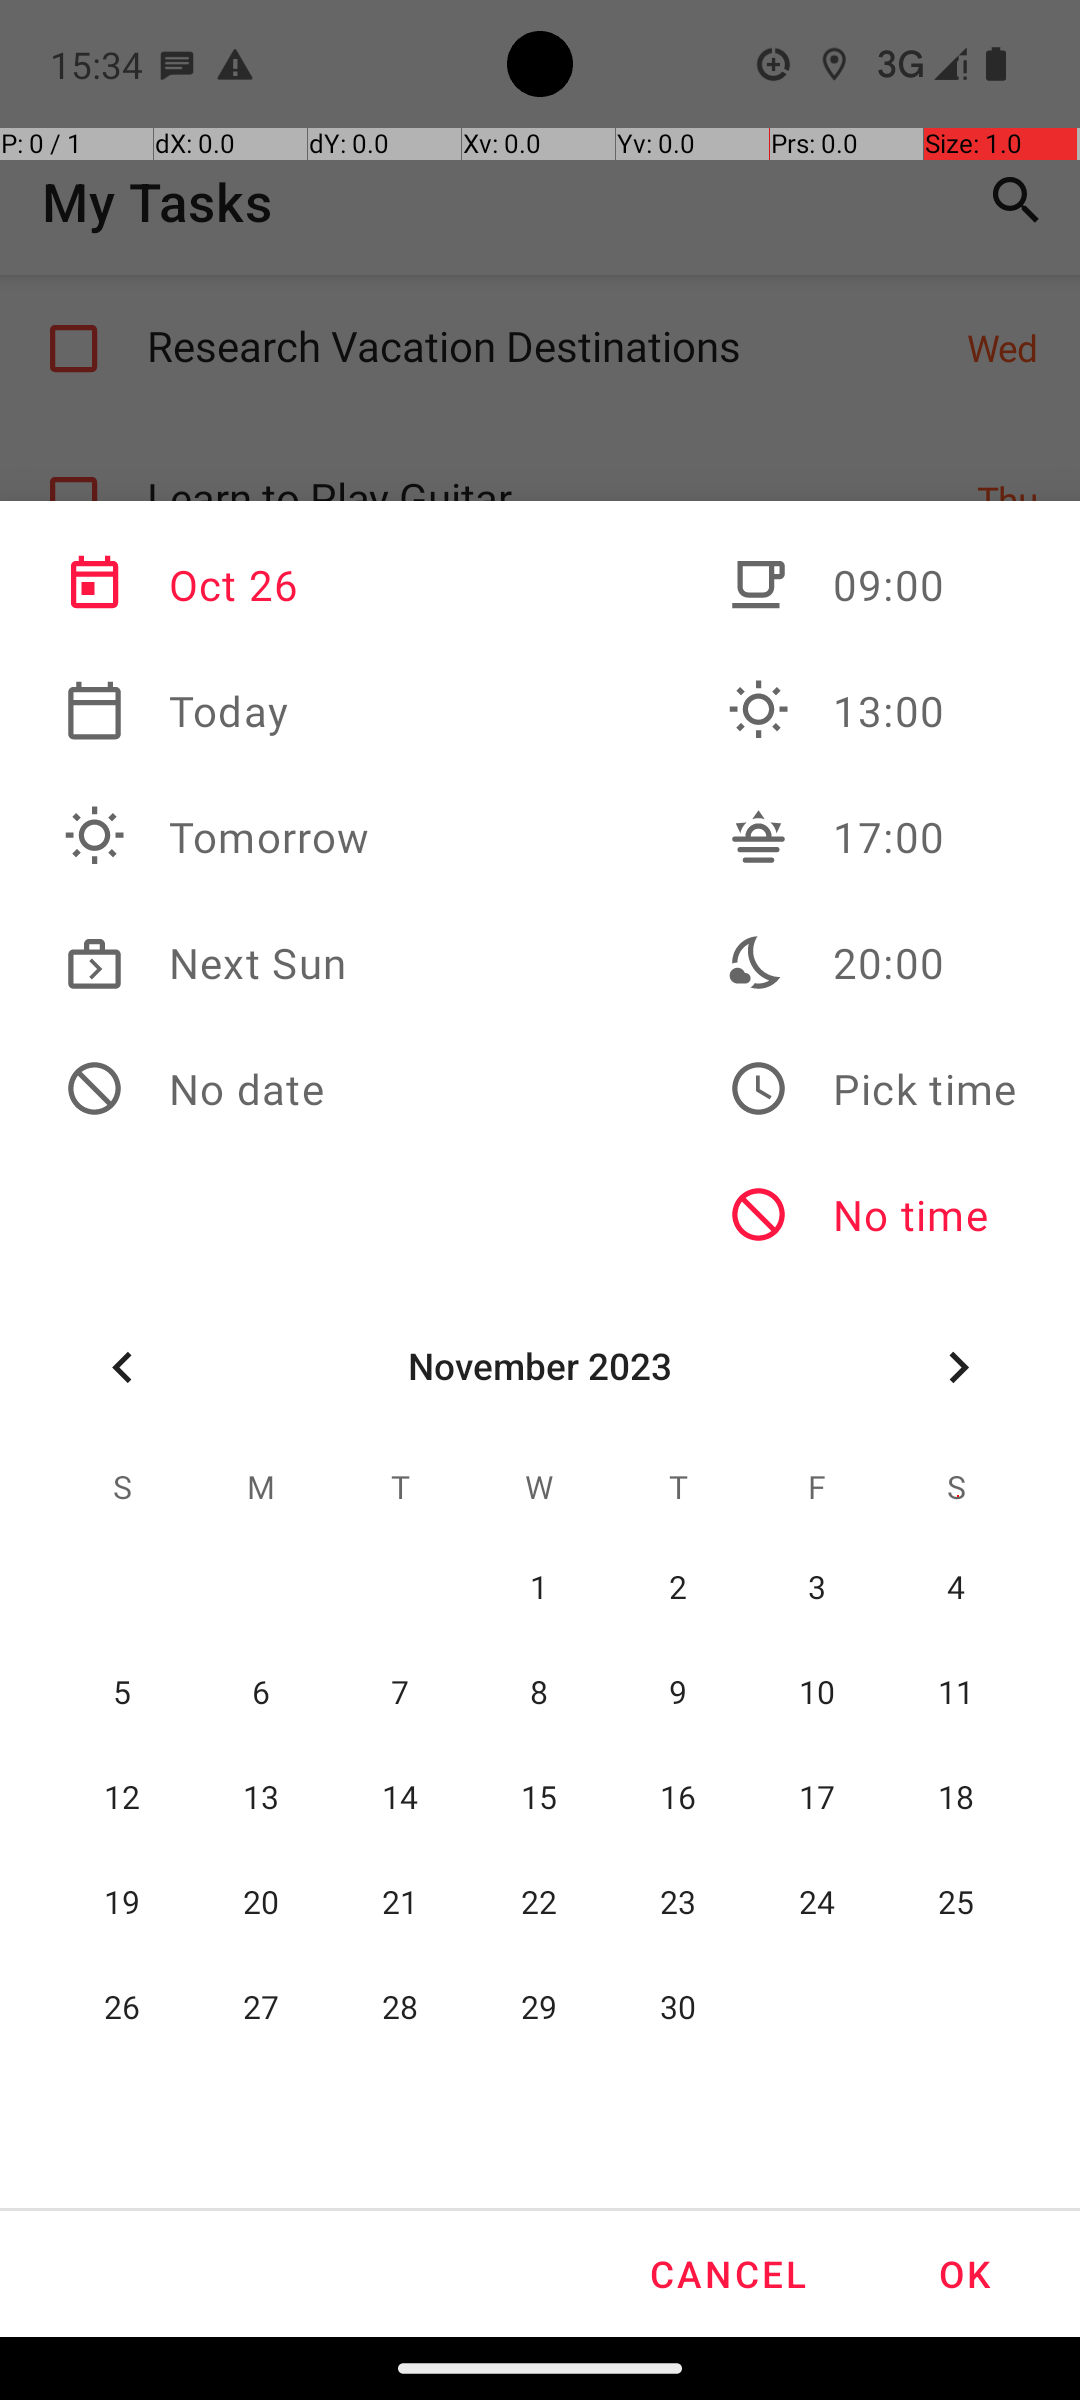  What do you see at coordinates (217, 963) in the screenshot?
I see `Next Sun` at bounding box center [217, 963].